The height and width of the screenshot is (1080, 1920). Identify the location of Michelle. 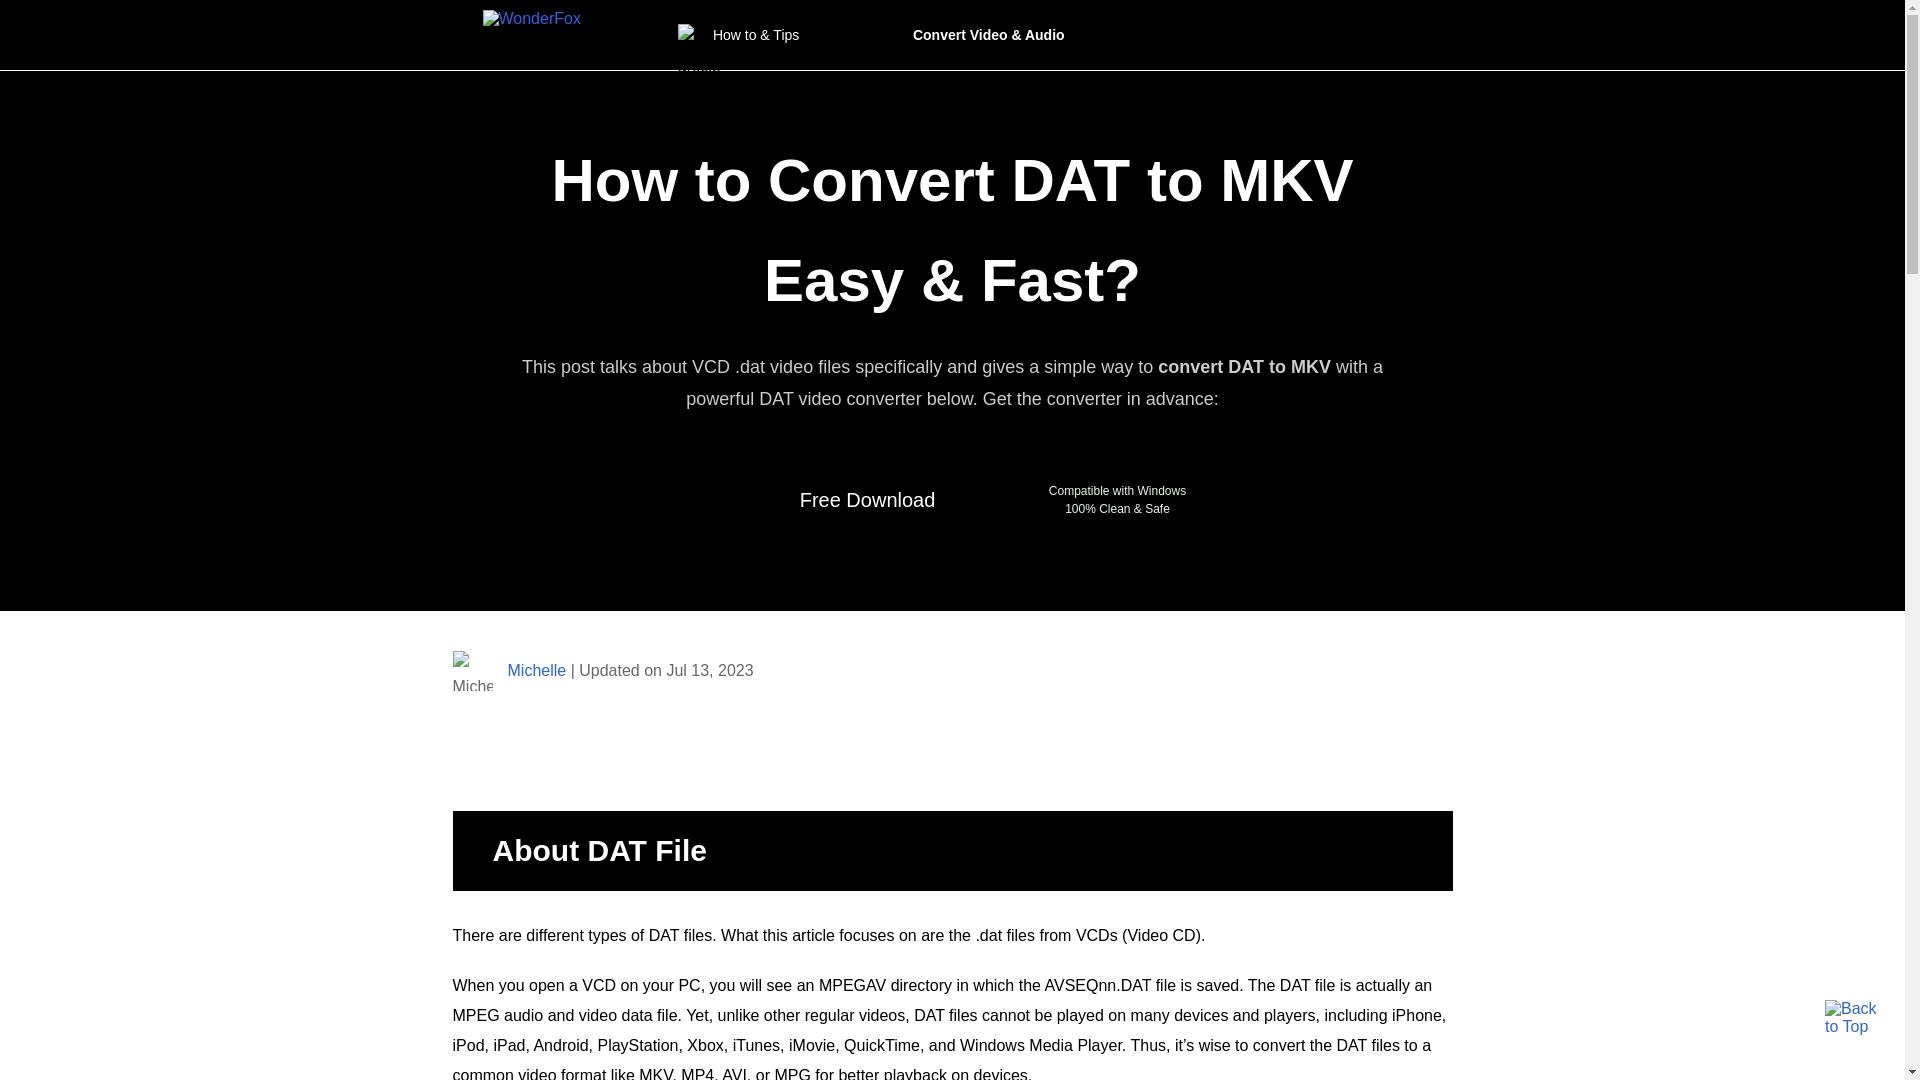
(537, 670).